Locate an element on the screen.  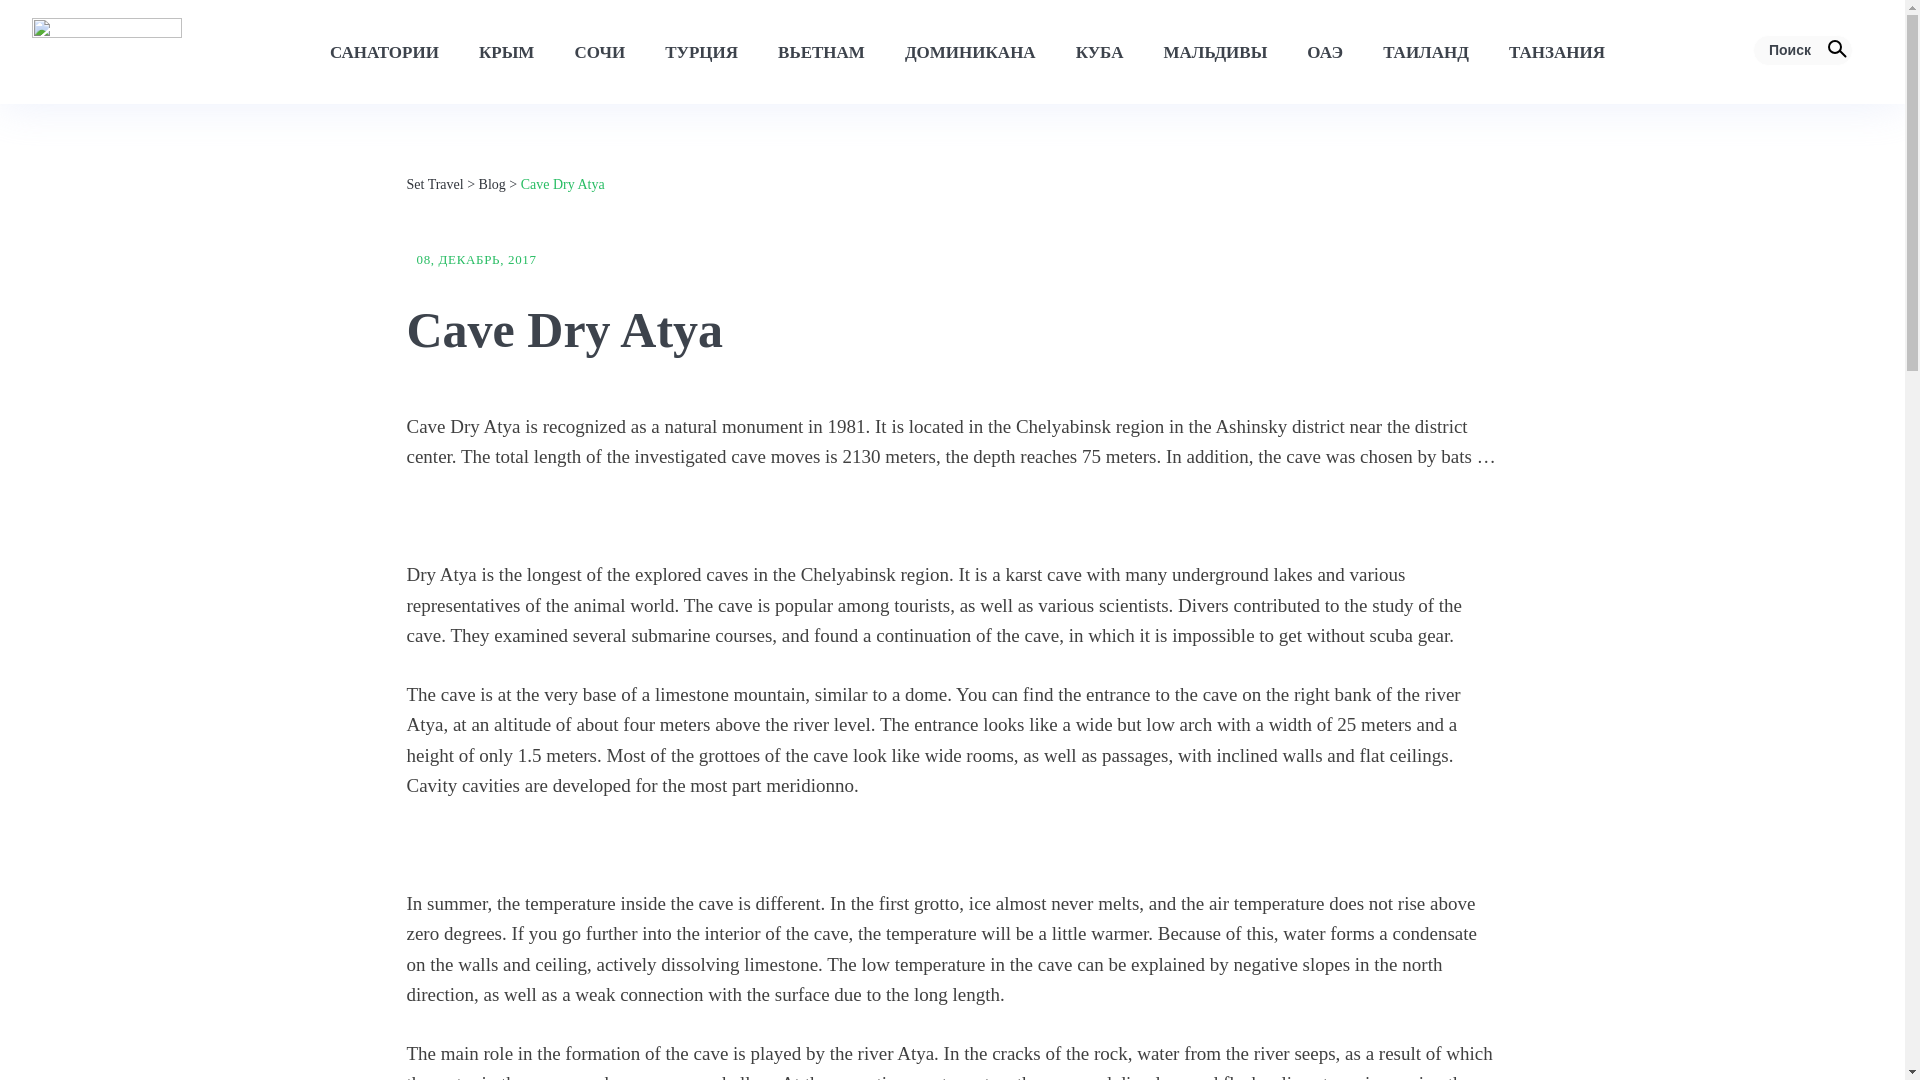
Set Travel is located at coordinates (434, 184).